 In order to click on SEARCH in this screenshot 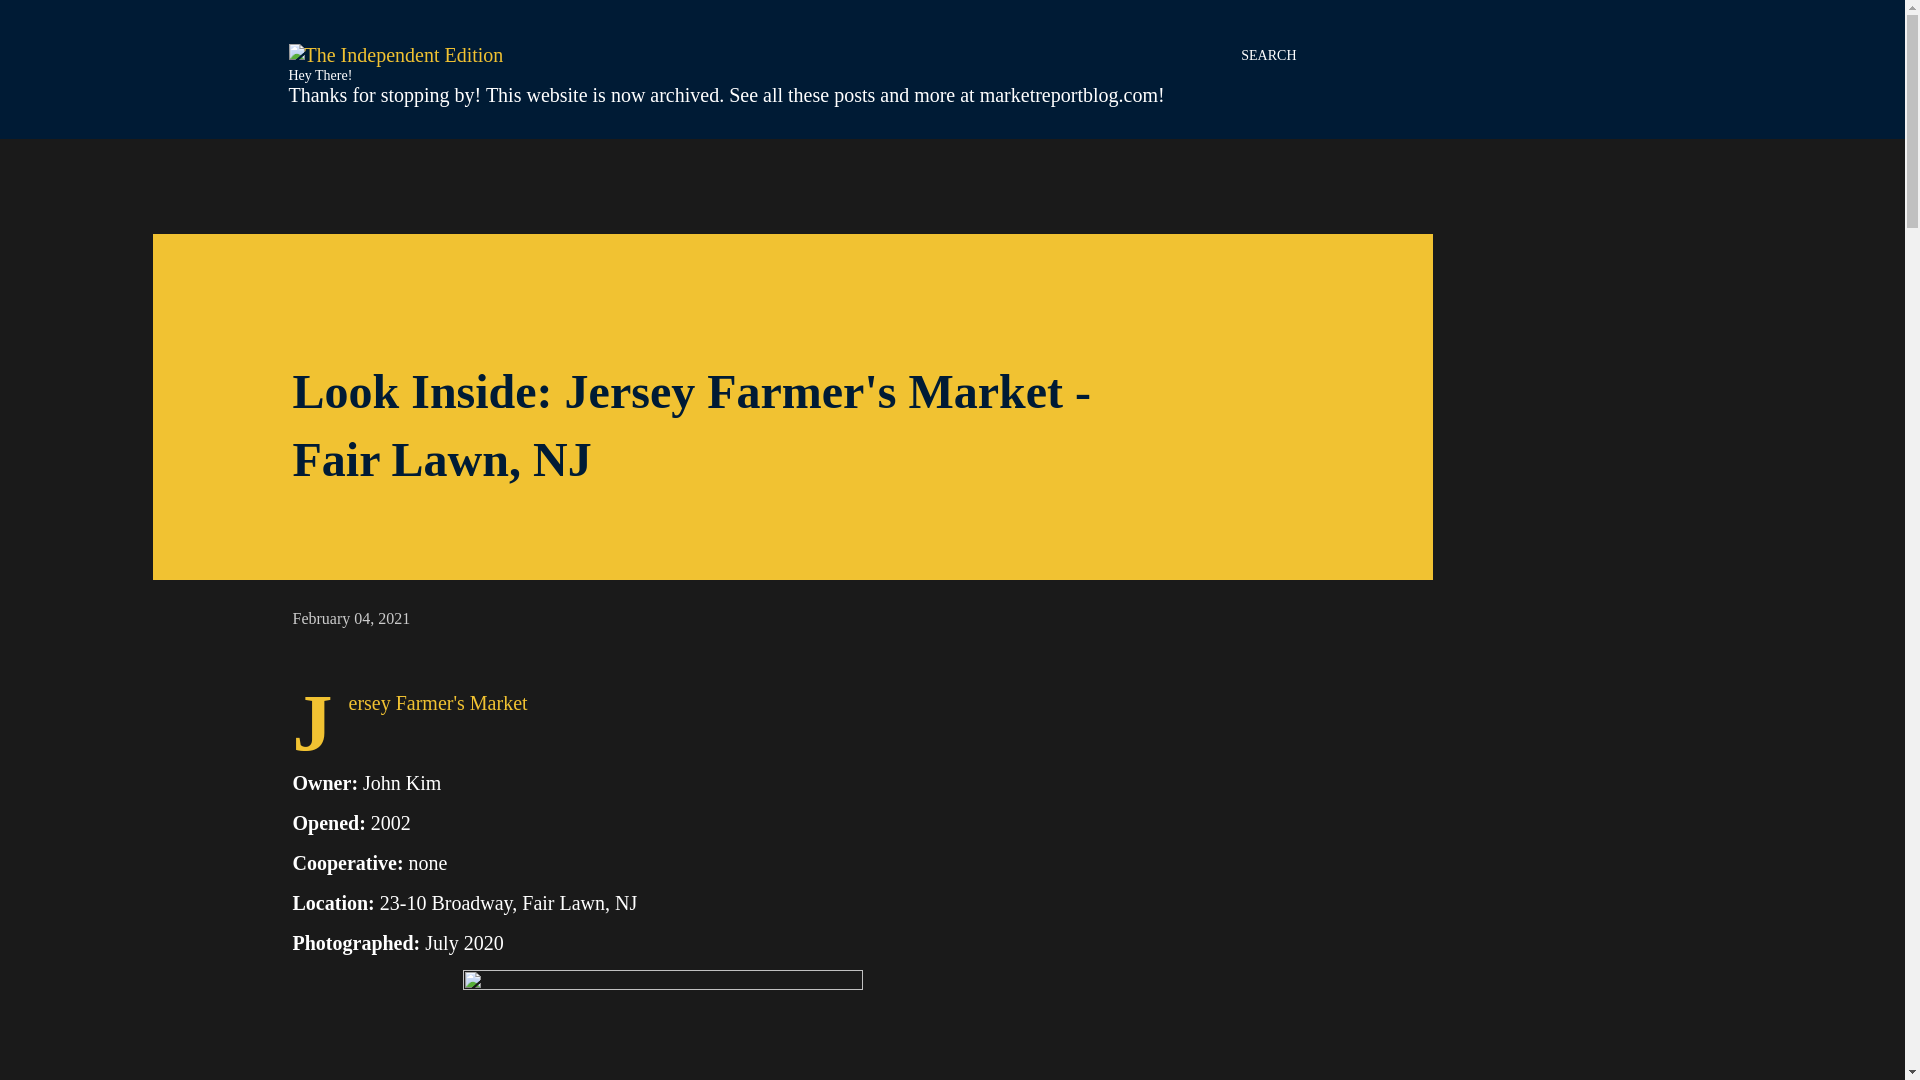, I will do `click(1268, 56)`.